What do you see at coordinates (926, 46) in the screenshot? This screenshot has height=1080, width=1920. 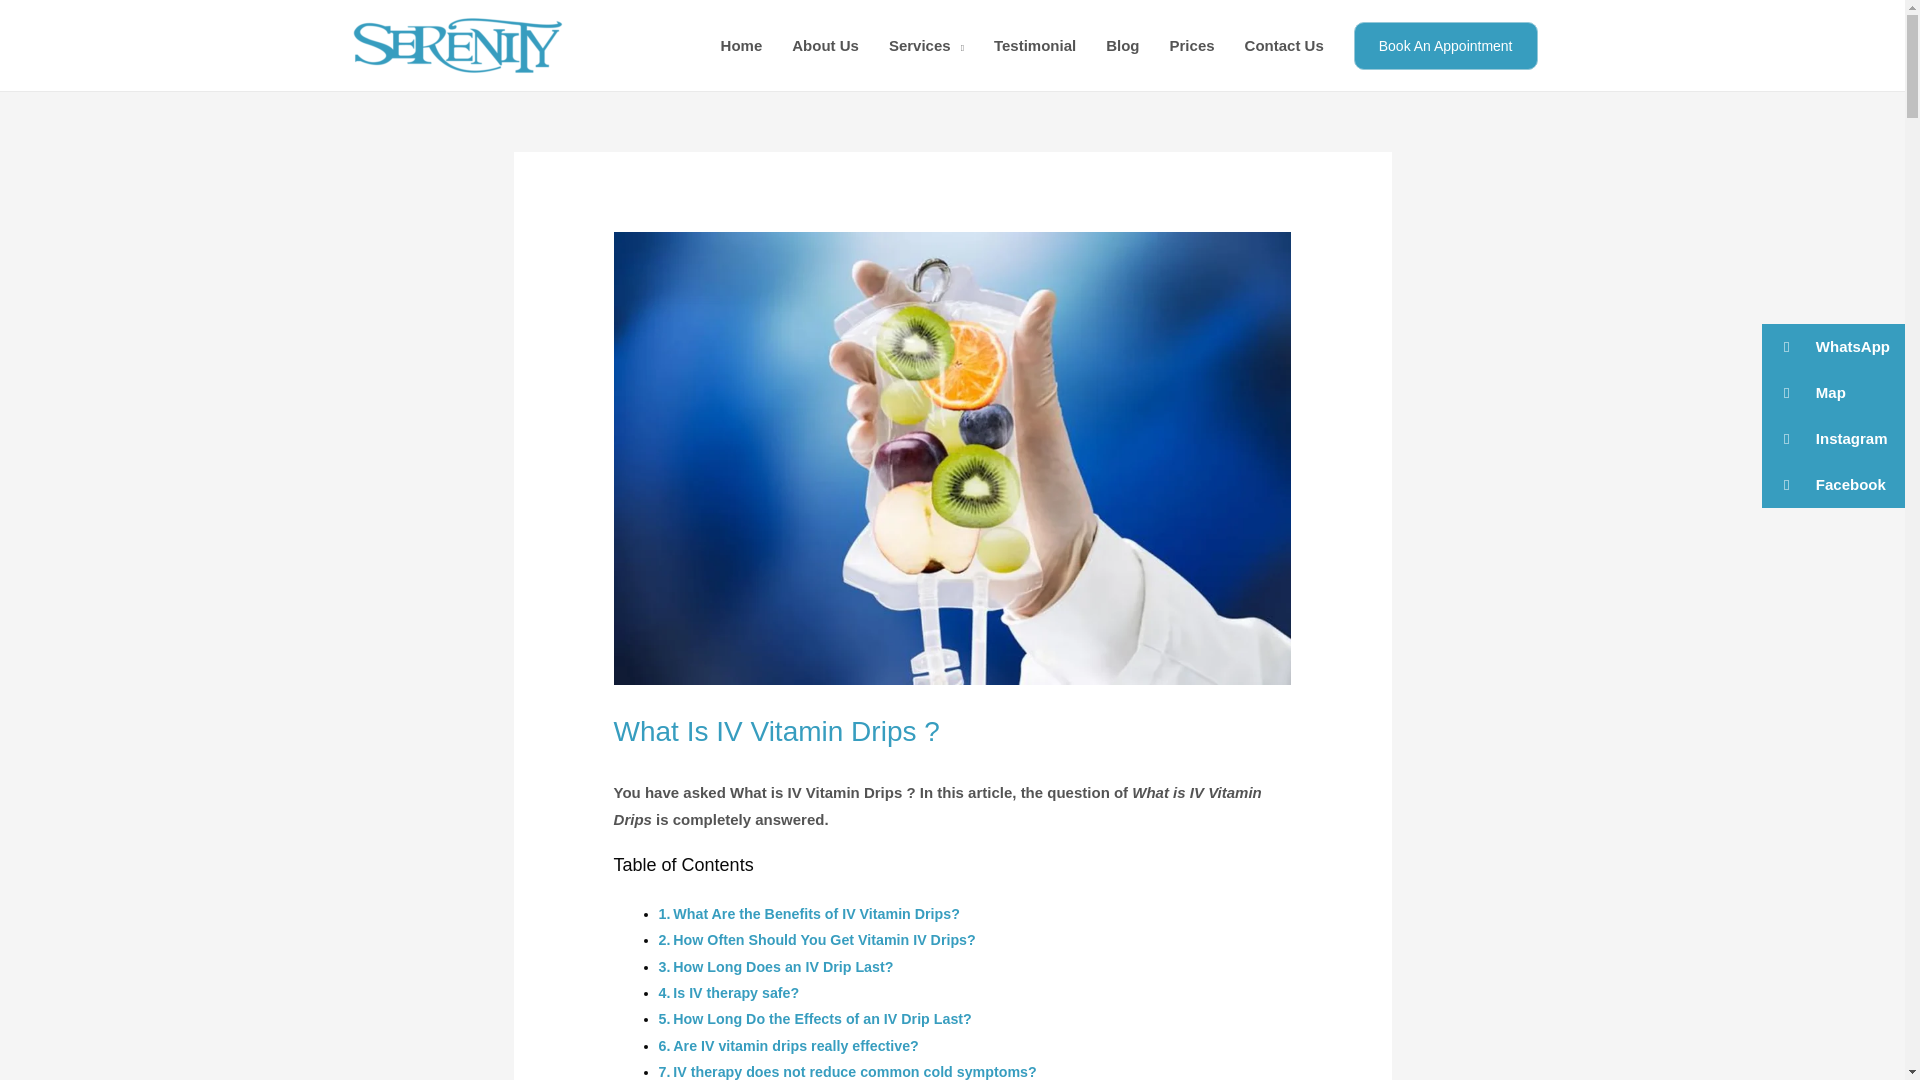 I see `Services` at bounding box center [926, 46].